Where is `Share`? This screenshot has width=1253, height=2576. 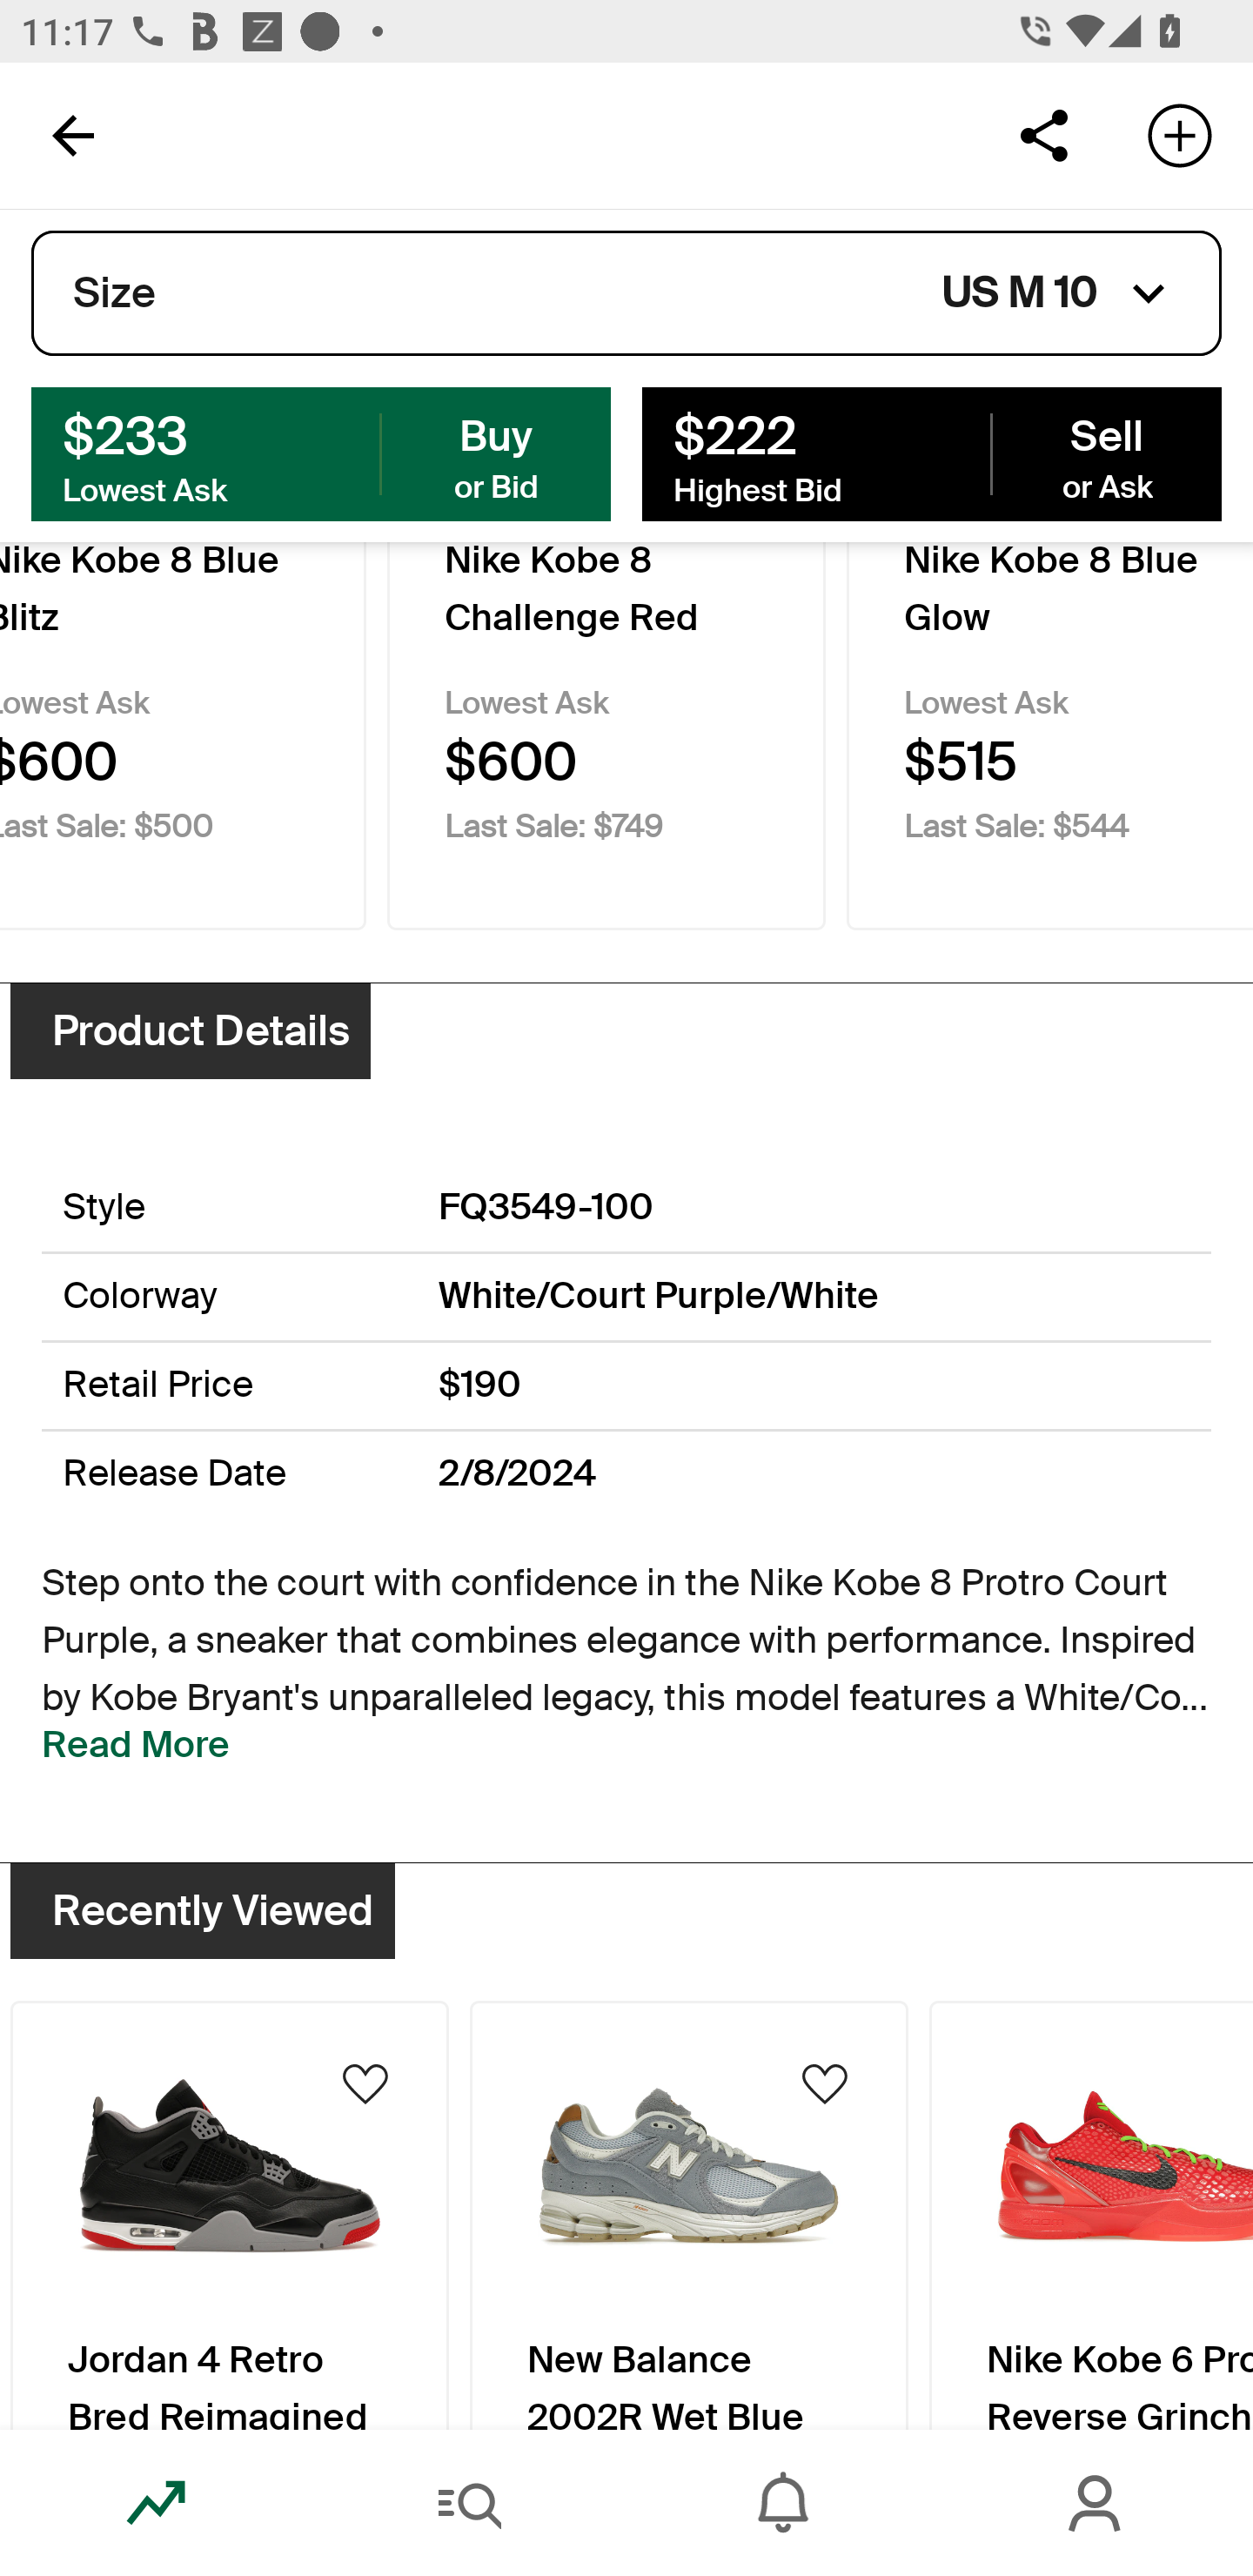 Share is located at coordinates (1043, 134).